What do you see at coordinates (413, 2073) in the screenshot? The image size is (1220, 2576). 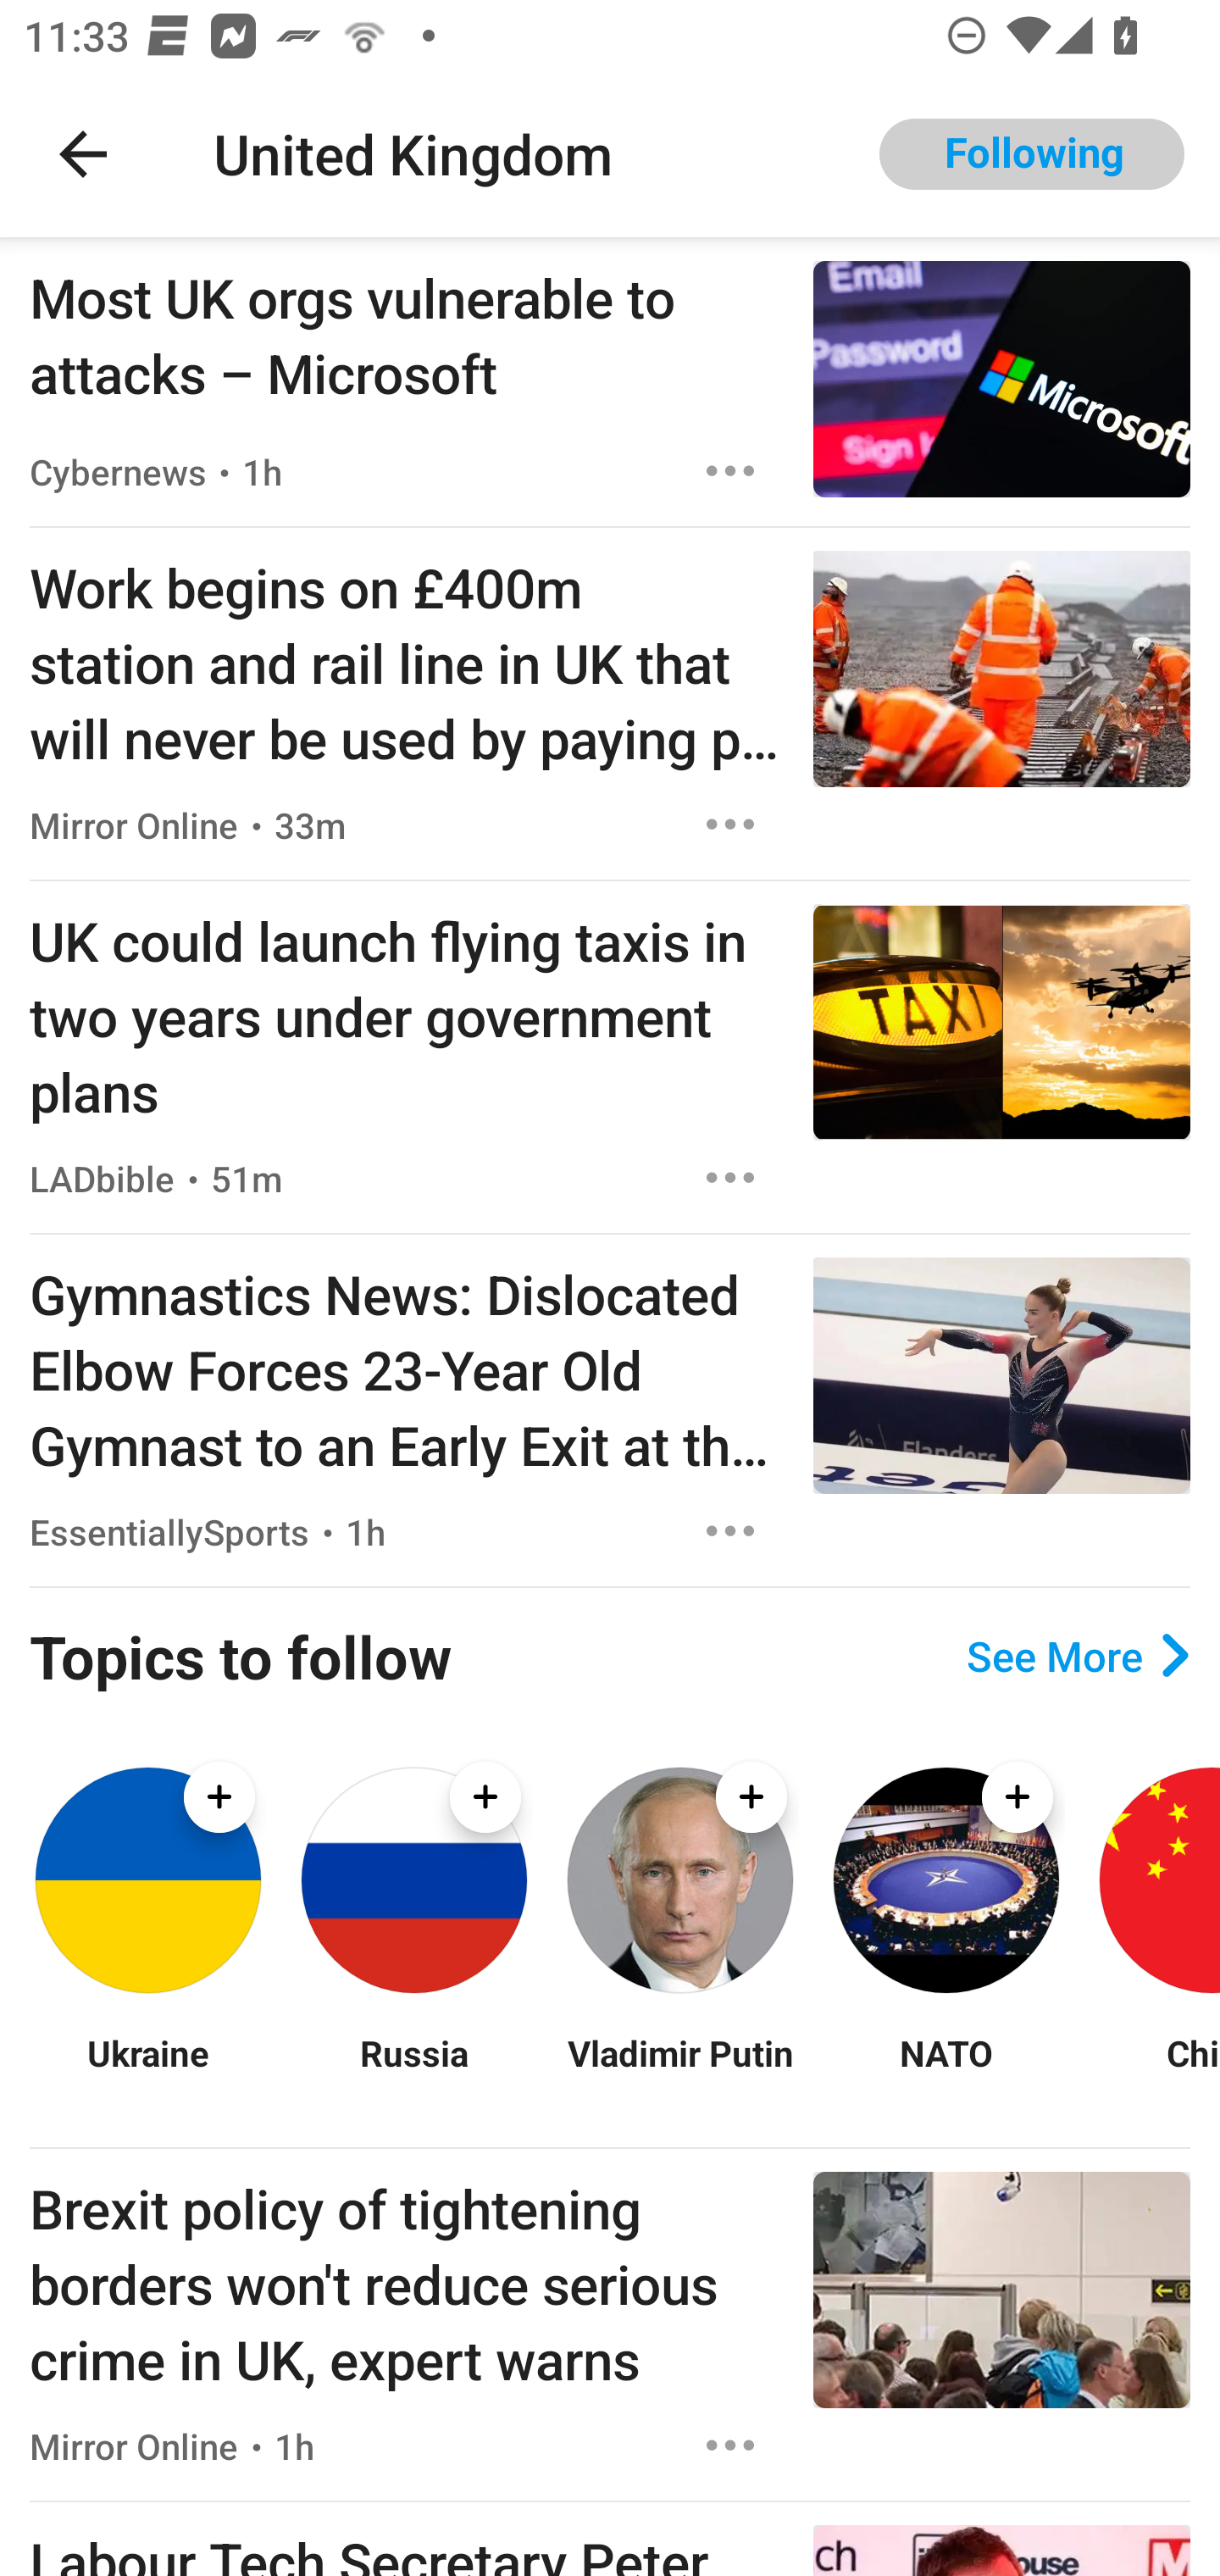 I see `Russia` at bounding box center [413, 2073].